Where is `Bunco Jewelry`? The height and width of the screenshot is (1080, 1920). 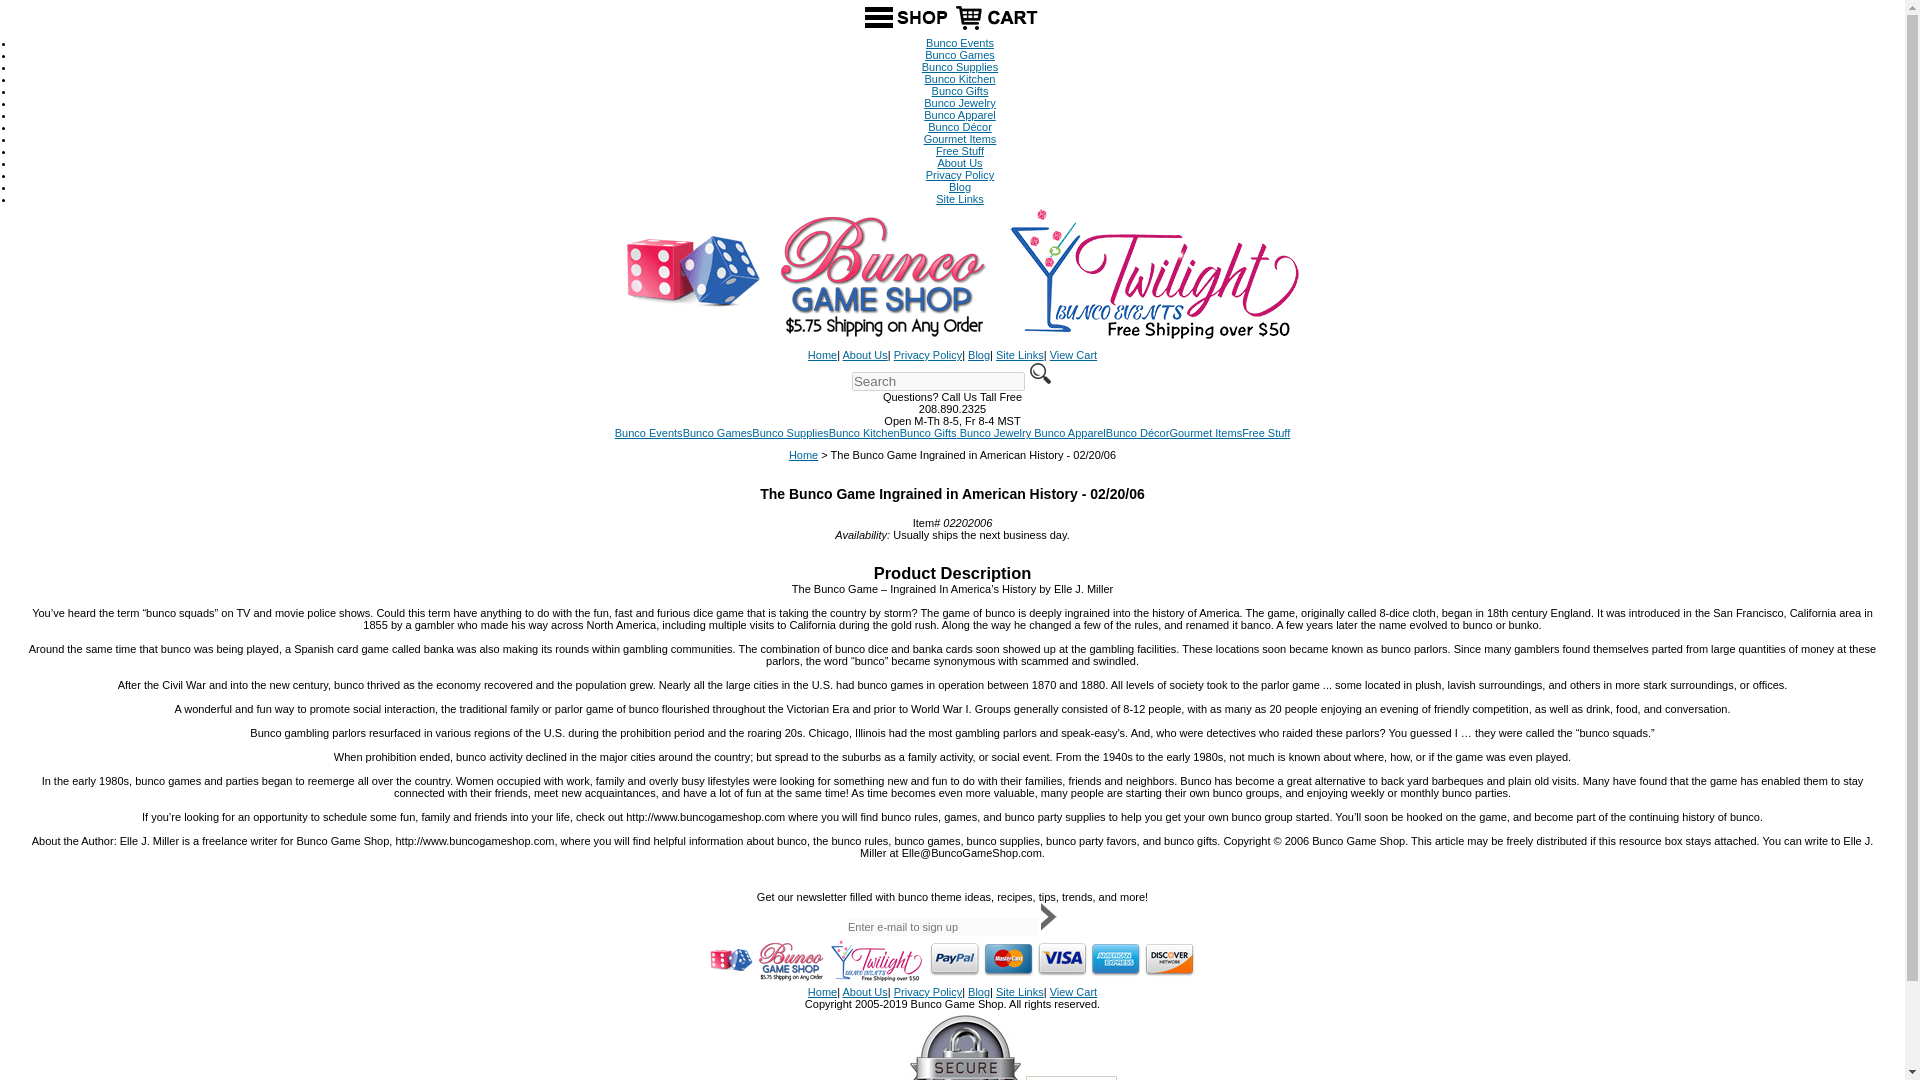 Bunco Jewelry is located at coordinates (995, 432).